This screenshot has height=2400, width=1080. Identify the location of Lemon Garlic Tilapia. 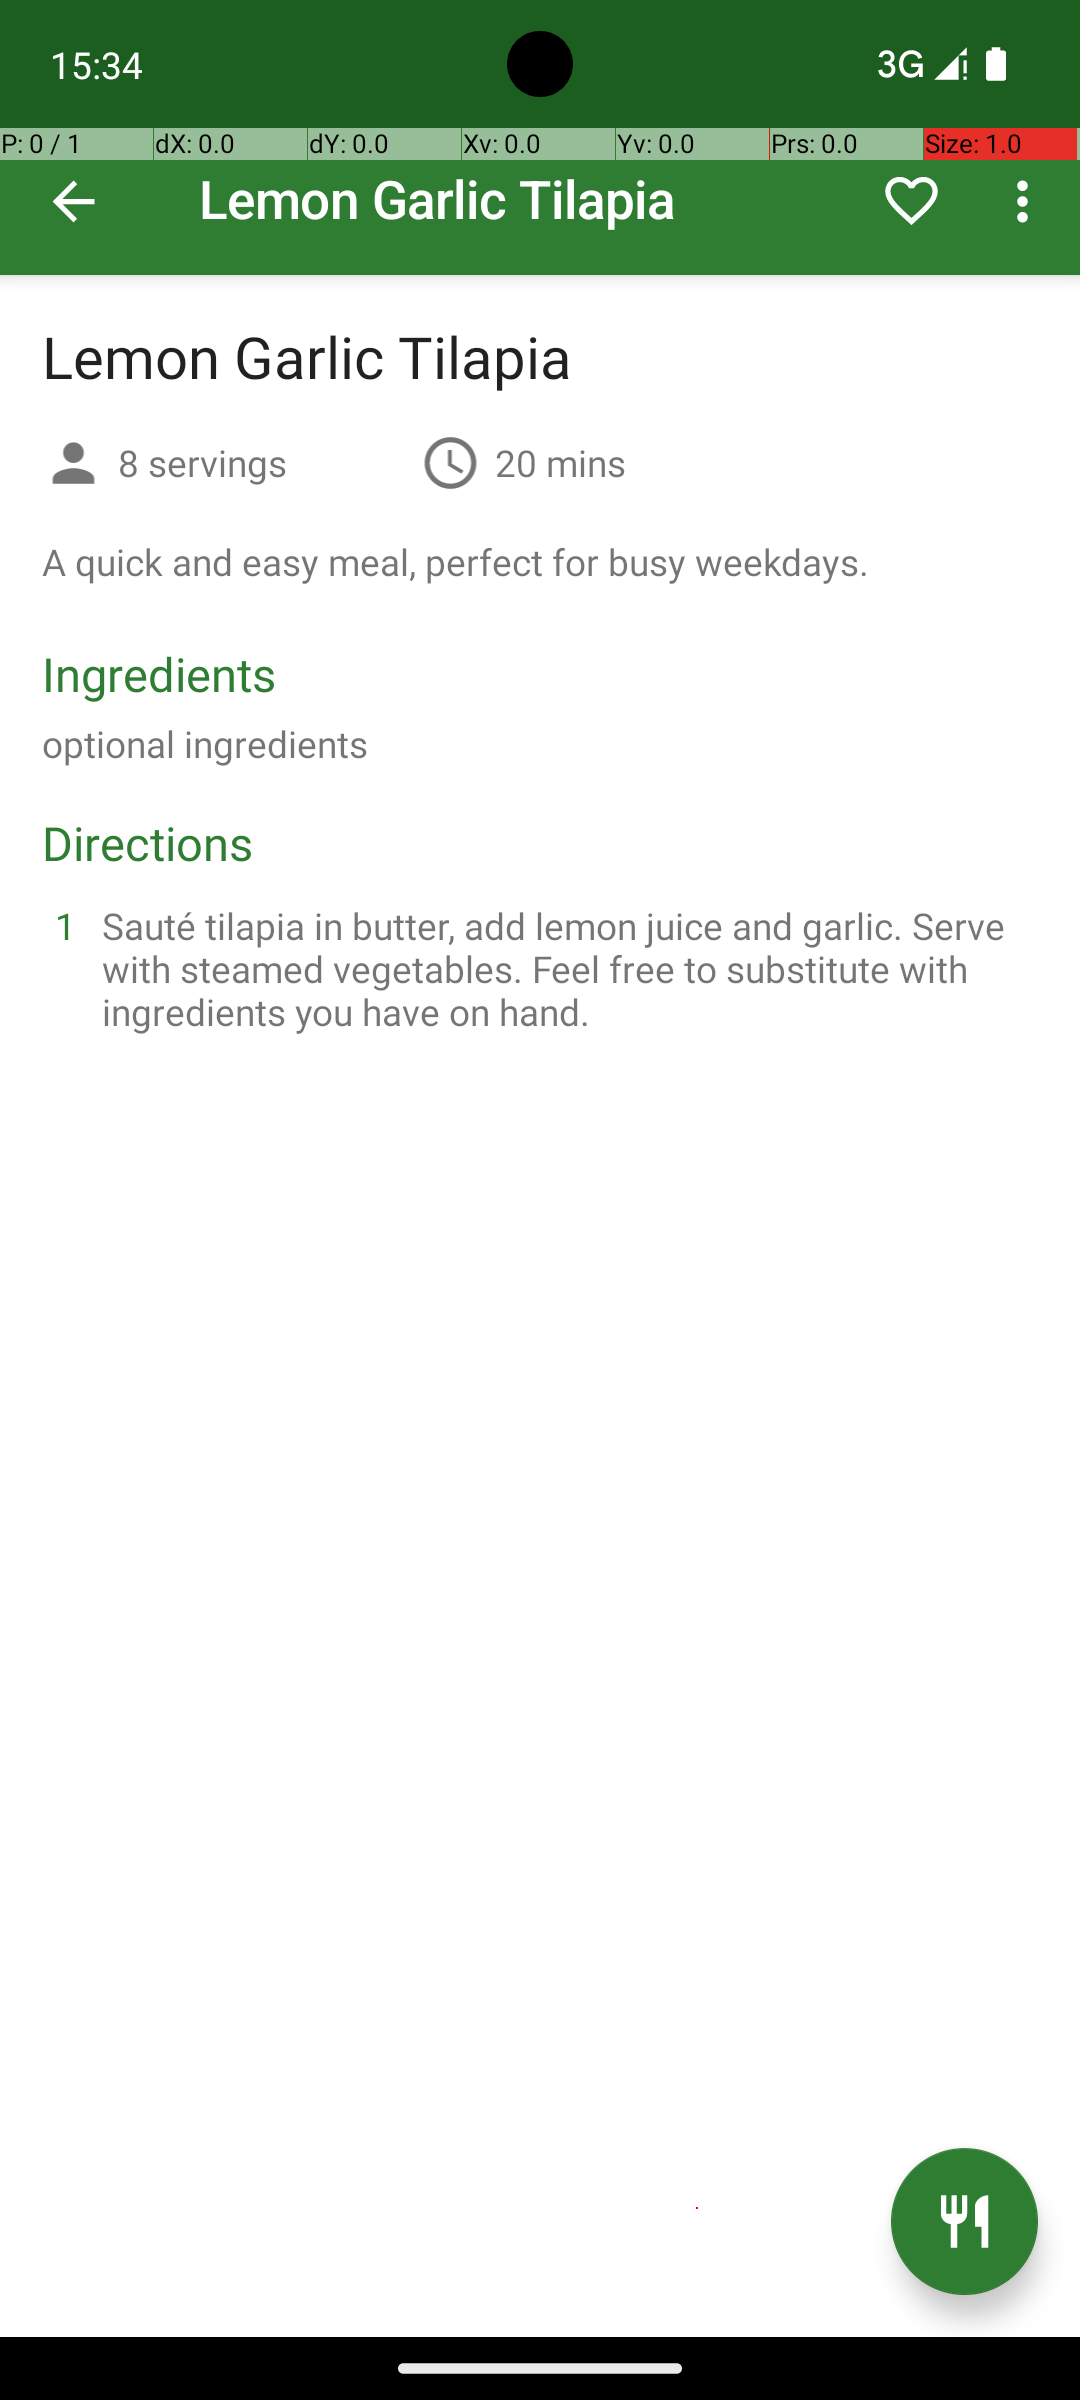
(540, 138).